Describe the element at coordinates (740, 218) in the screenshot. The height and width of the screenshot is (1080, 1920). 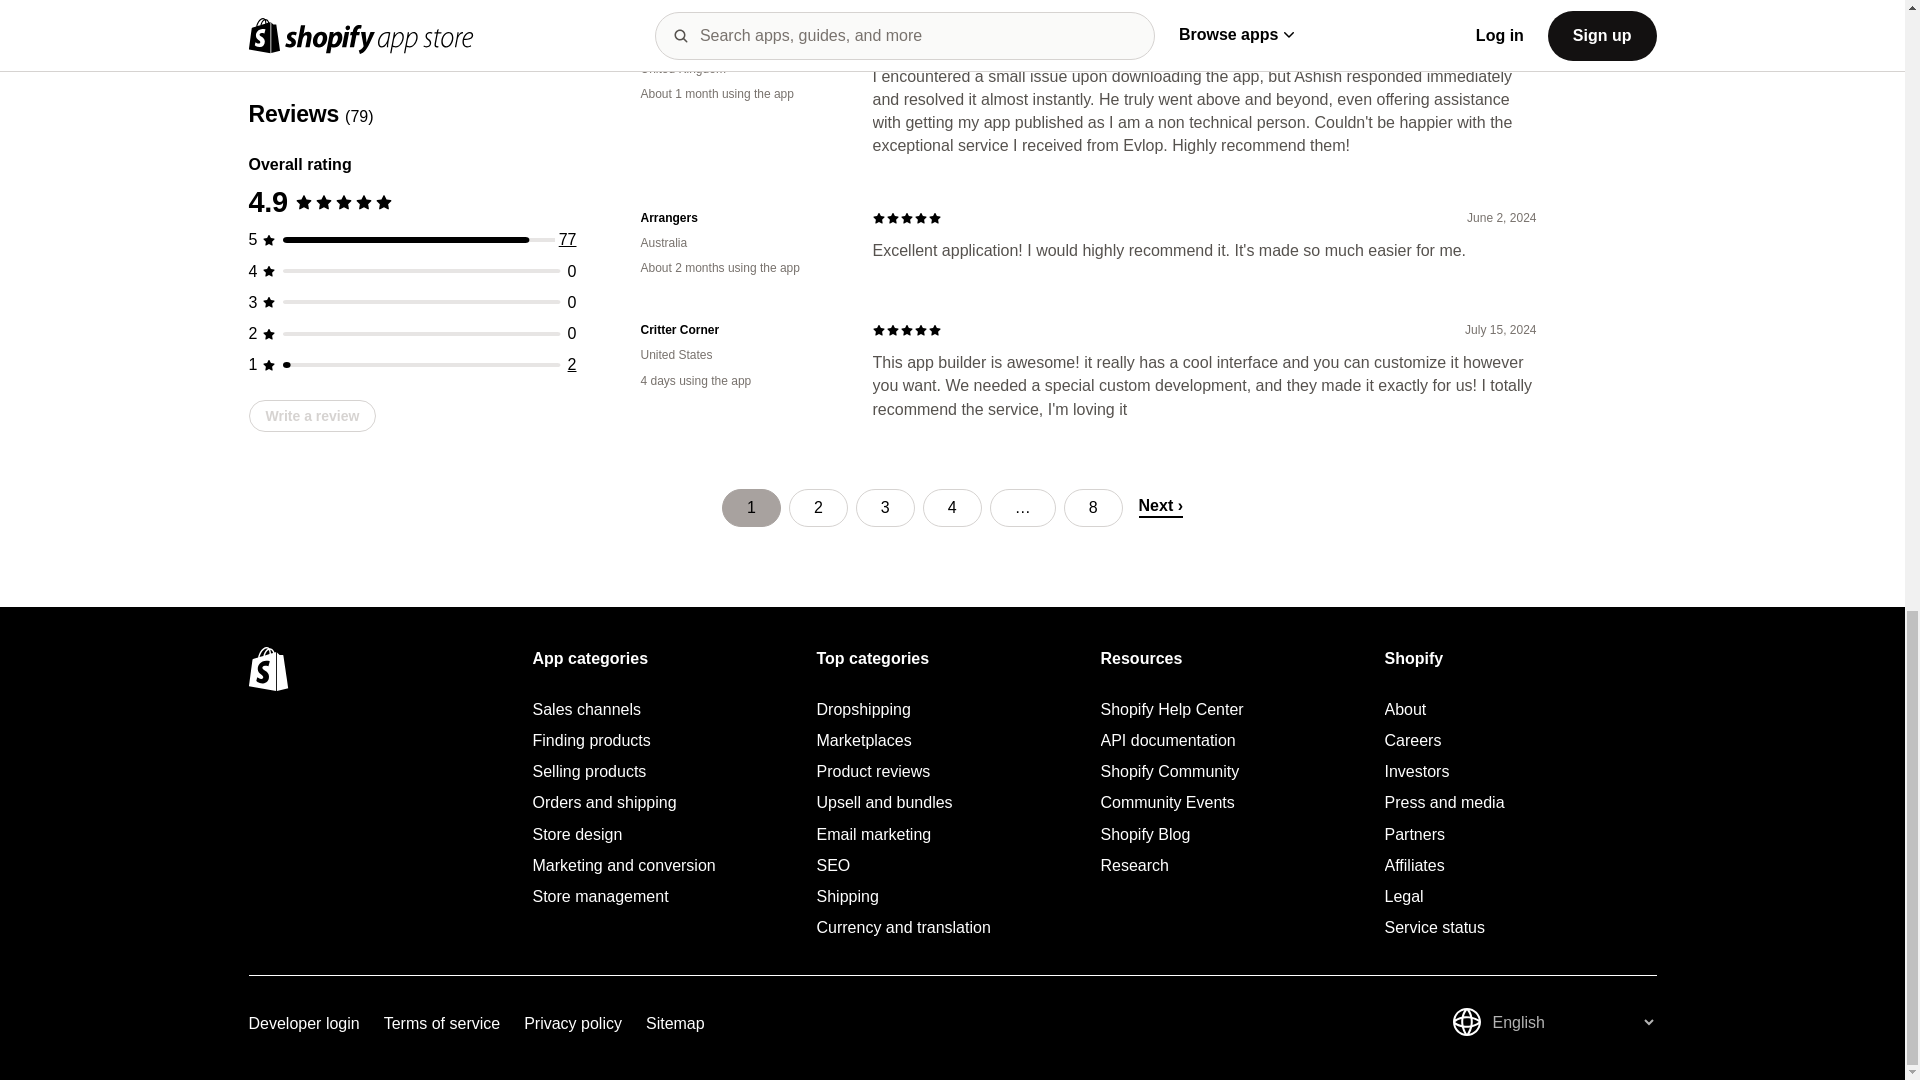
I see `Arrangers ` at that location.